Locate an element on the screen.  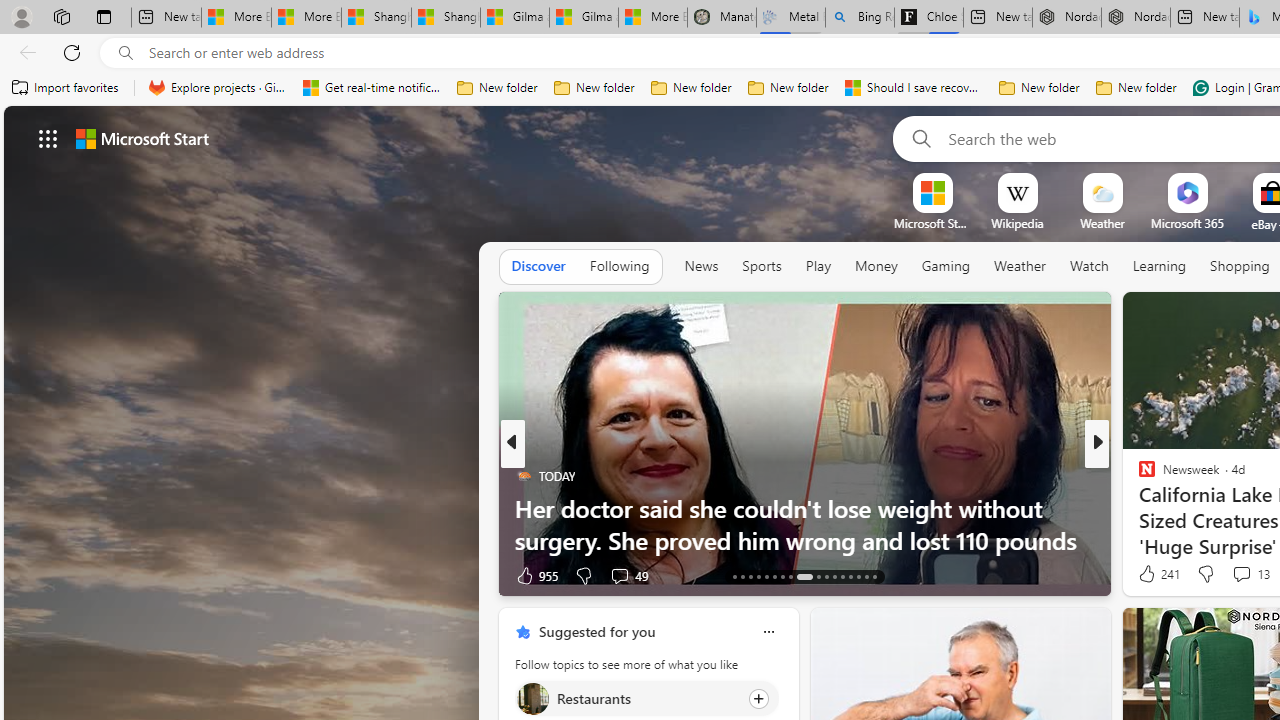
Weather is located at coordinates (1020, 266).